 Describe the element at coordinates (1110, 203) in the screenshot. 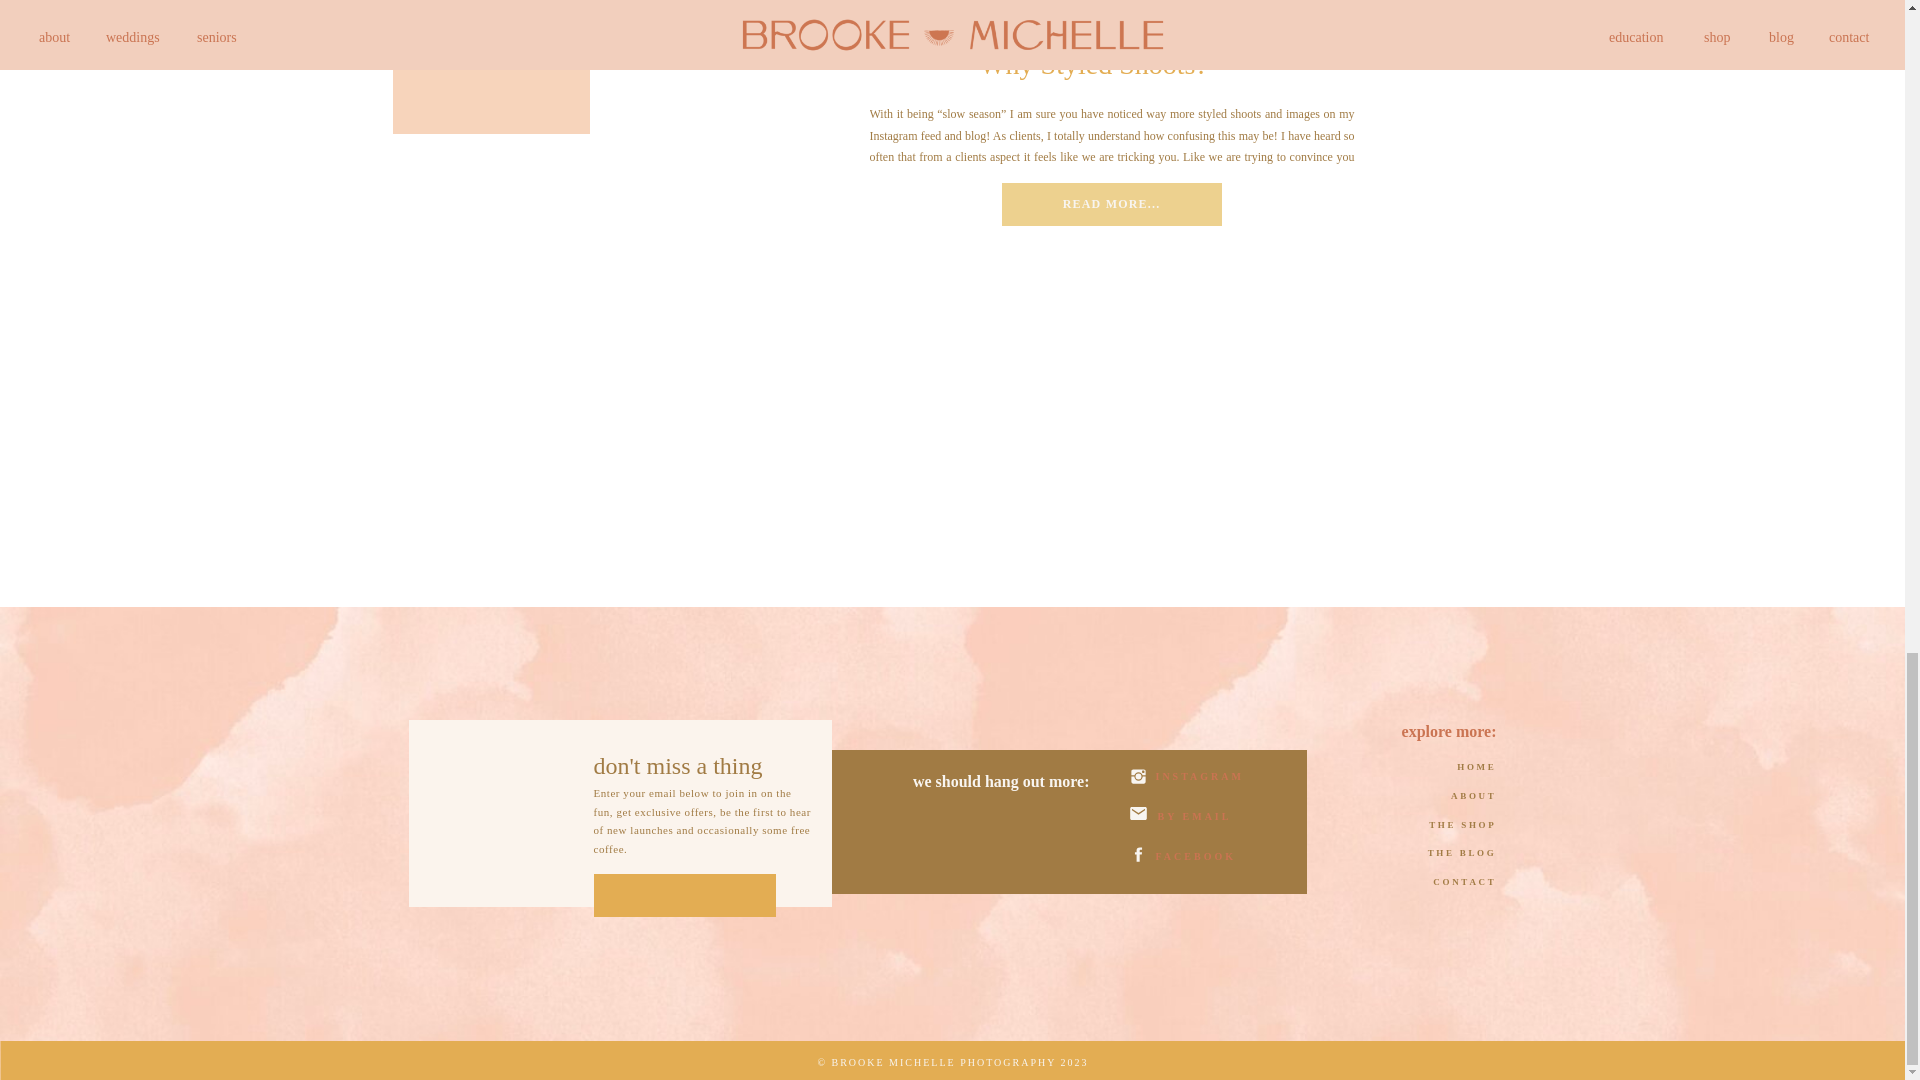

I see `Why Styled Shoots?` at that location.